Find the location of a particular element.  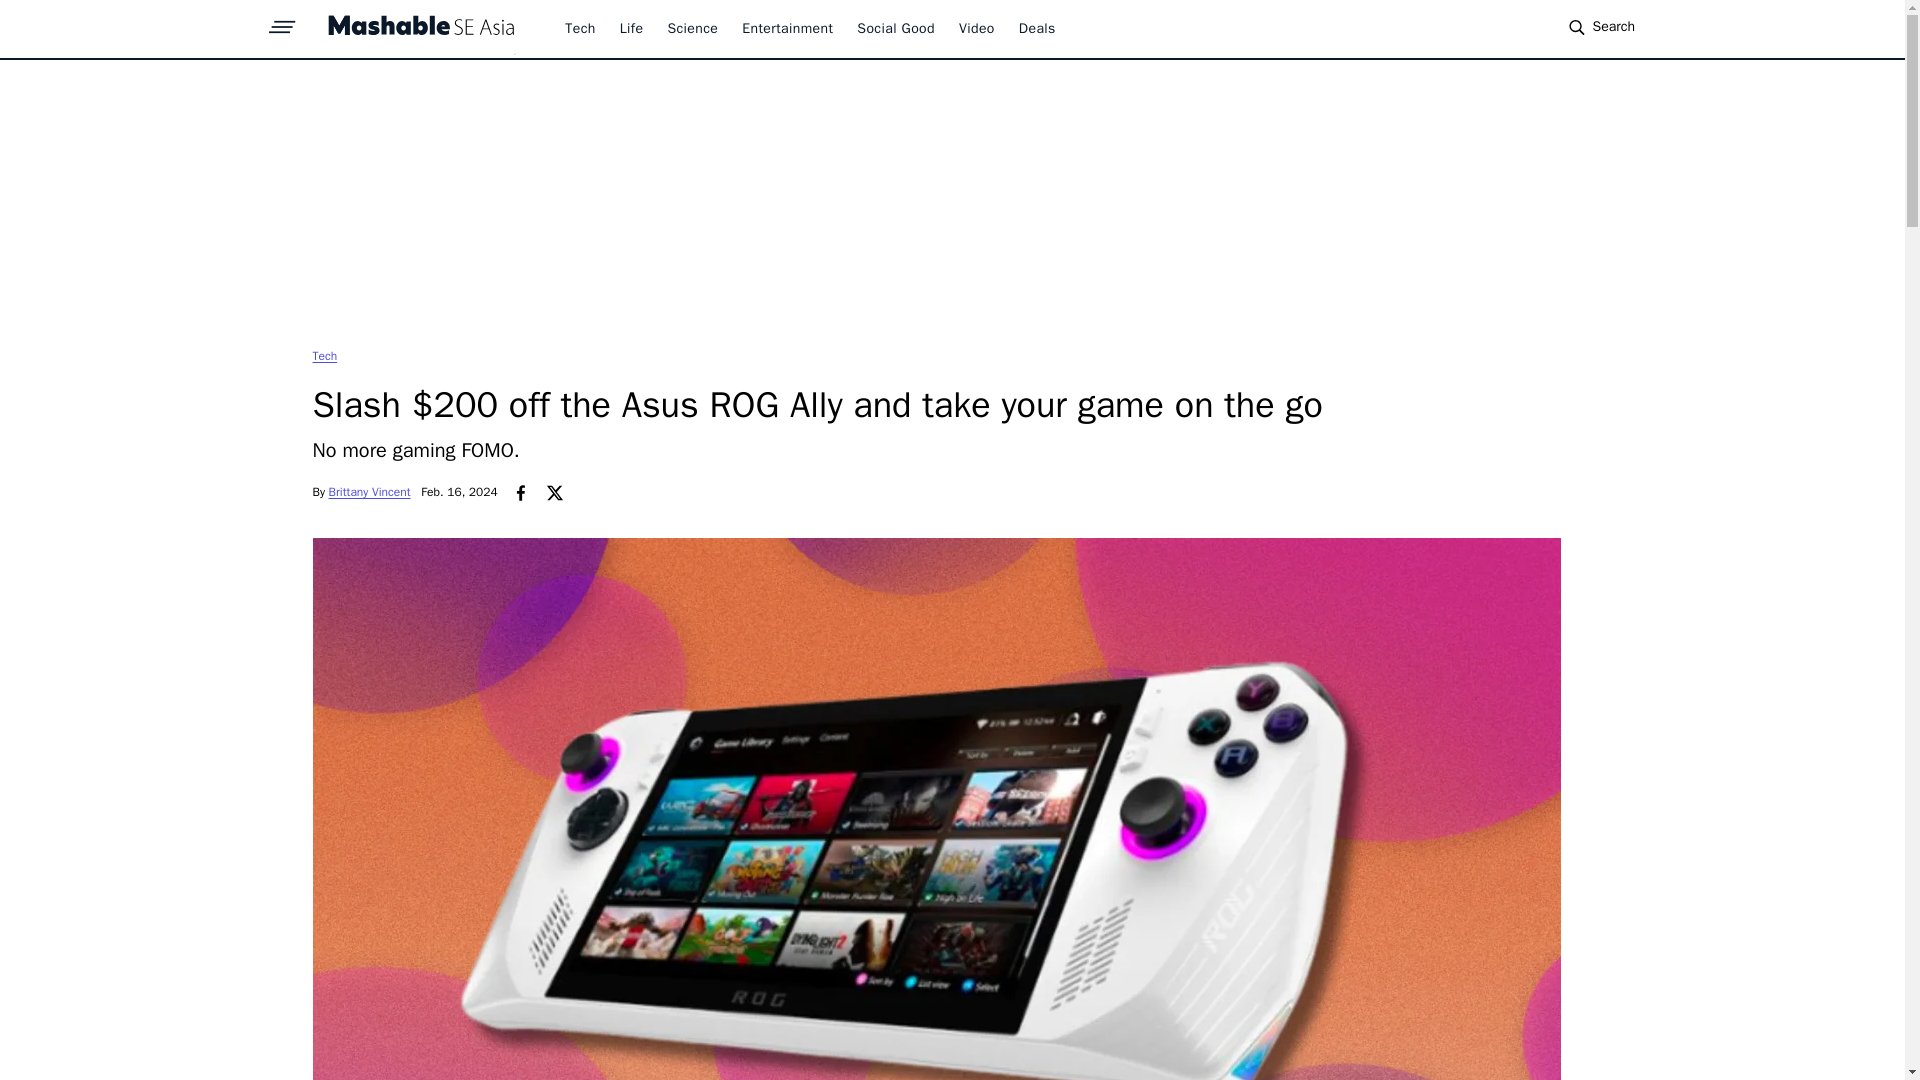

Entertainment is located at coordinates (787, 28).